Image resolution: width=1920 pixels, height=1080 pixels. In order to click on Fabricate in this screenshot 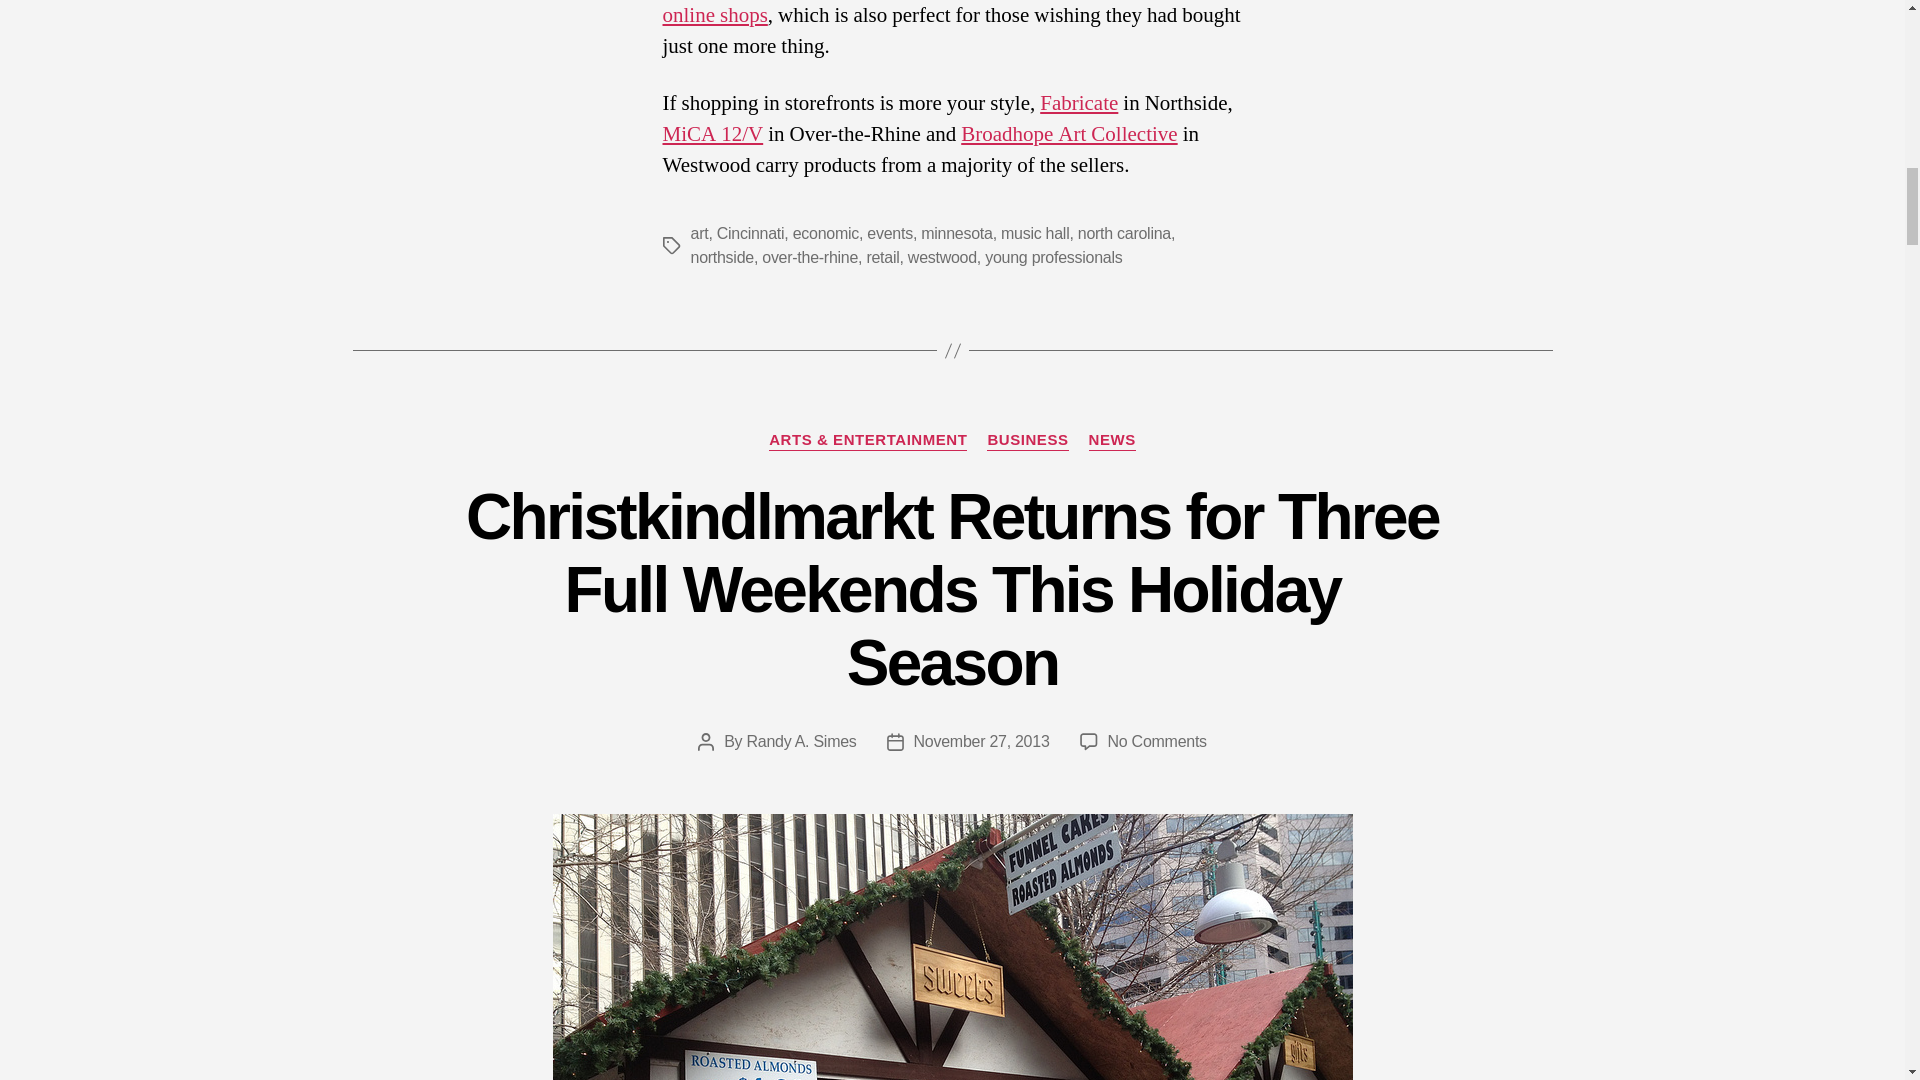, I will do `click(1078, 102)`.